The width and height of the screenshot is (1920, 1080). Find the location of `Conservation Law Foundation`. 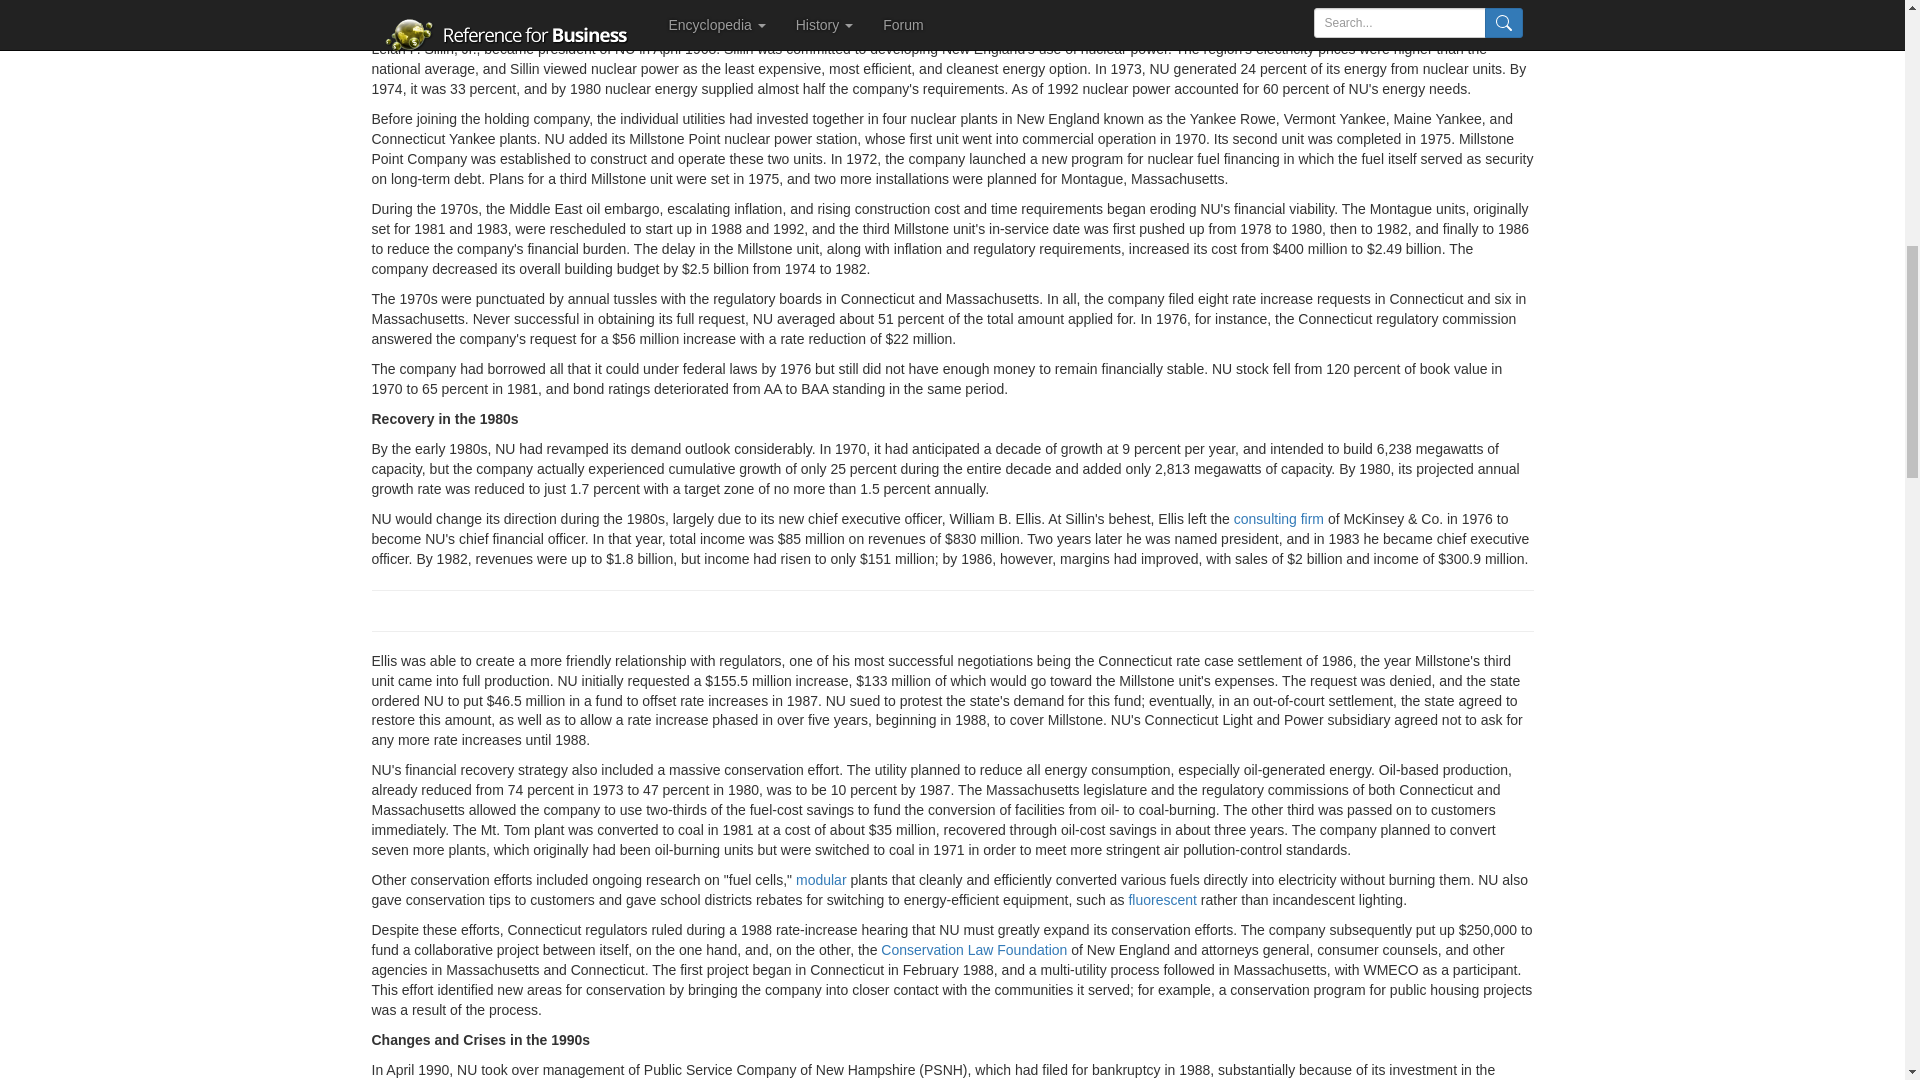

Conservation Law Foundation is located at coordinates (974, 949).